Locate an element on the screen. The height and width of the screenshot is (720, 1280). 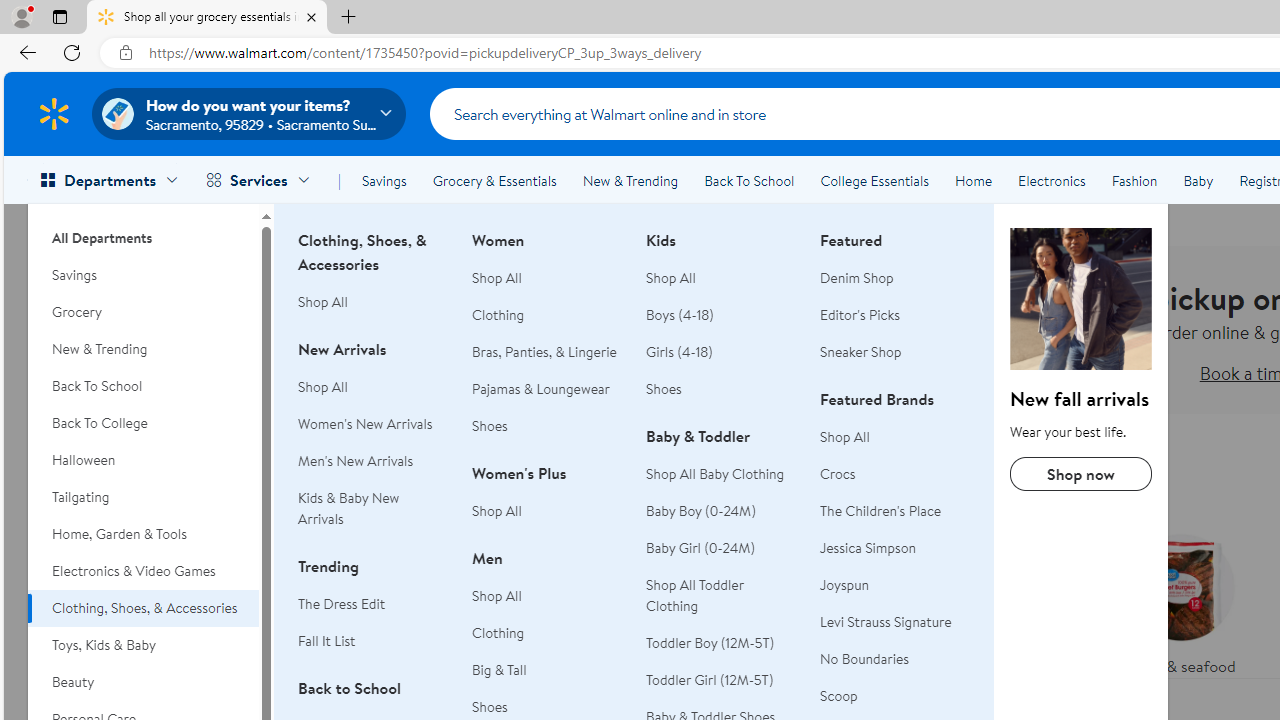
FeaturedDenim ShopEditor's PicksSneaker Shop is located at coordinates (895, 308).